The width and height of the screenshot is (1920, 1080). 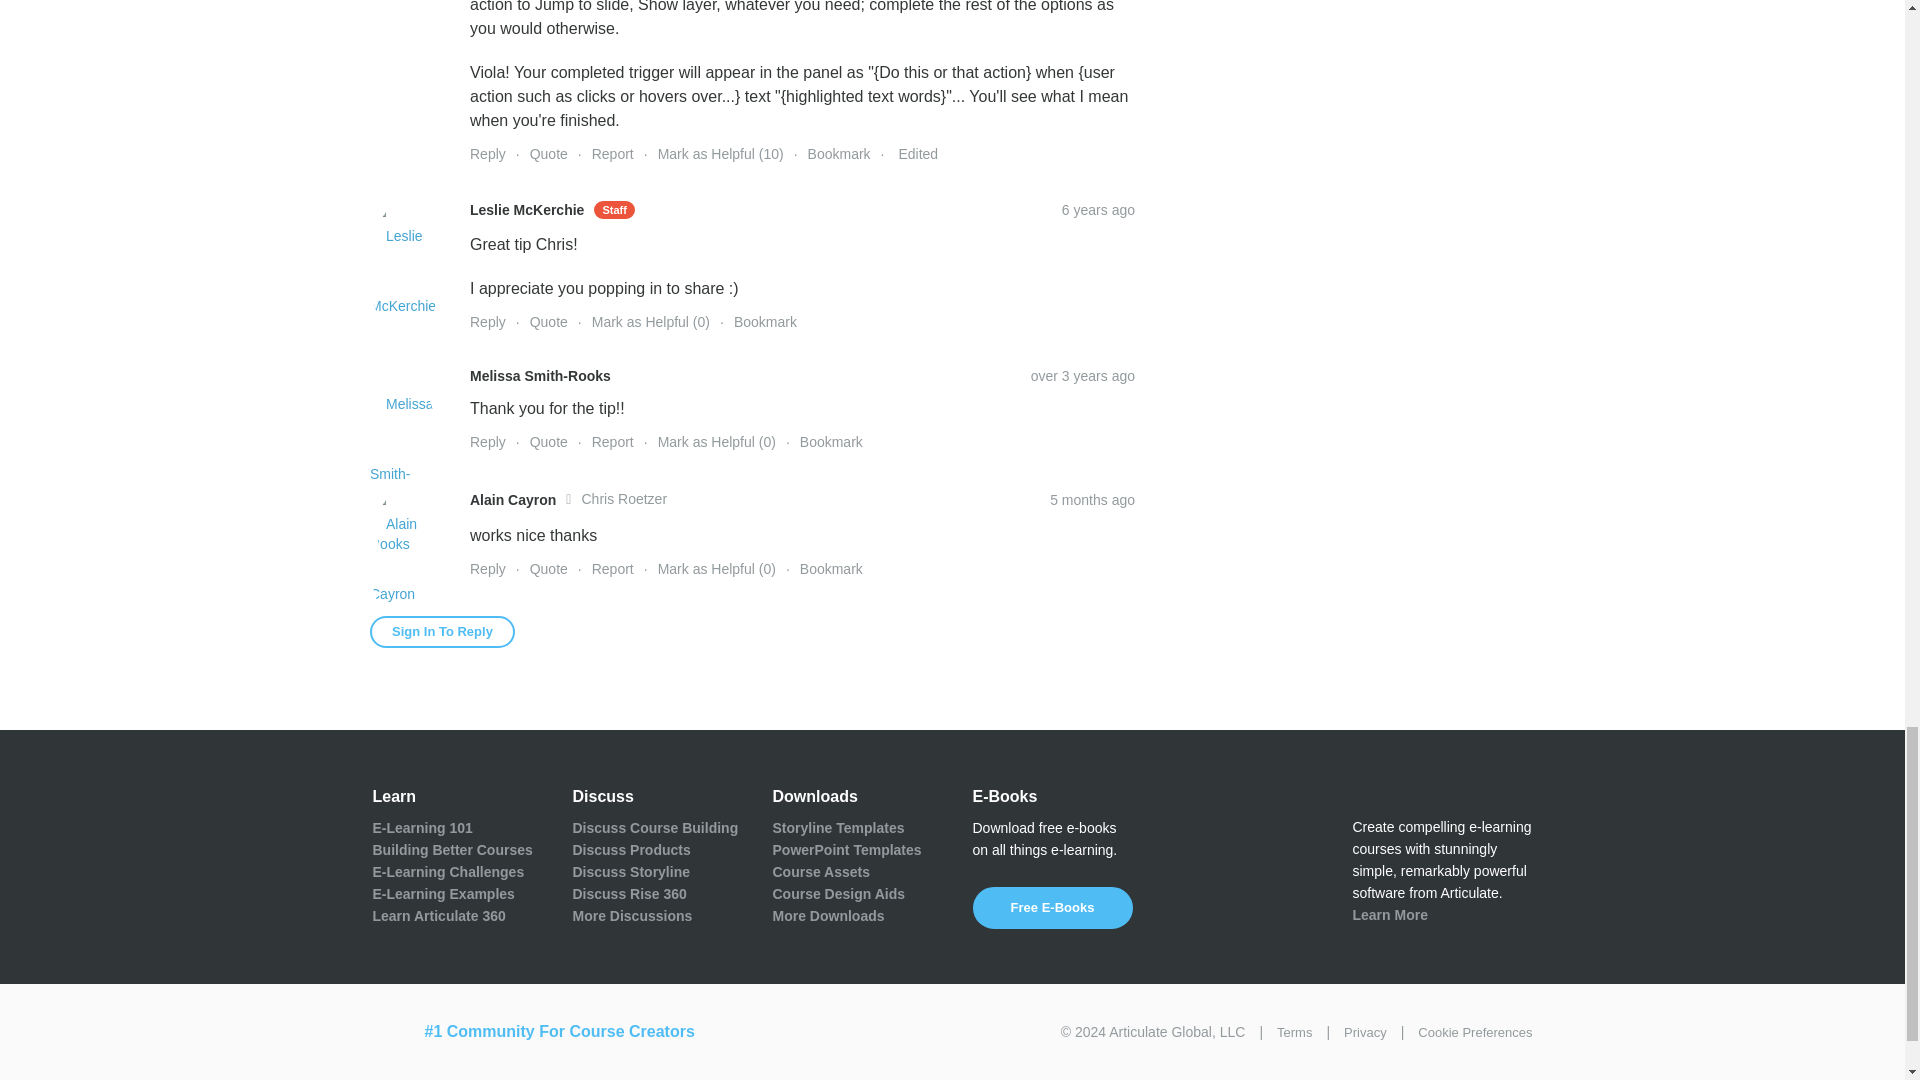 I want to click on Copy URL to Clipboard, so click(x=1098, y=210).